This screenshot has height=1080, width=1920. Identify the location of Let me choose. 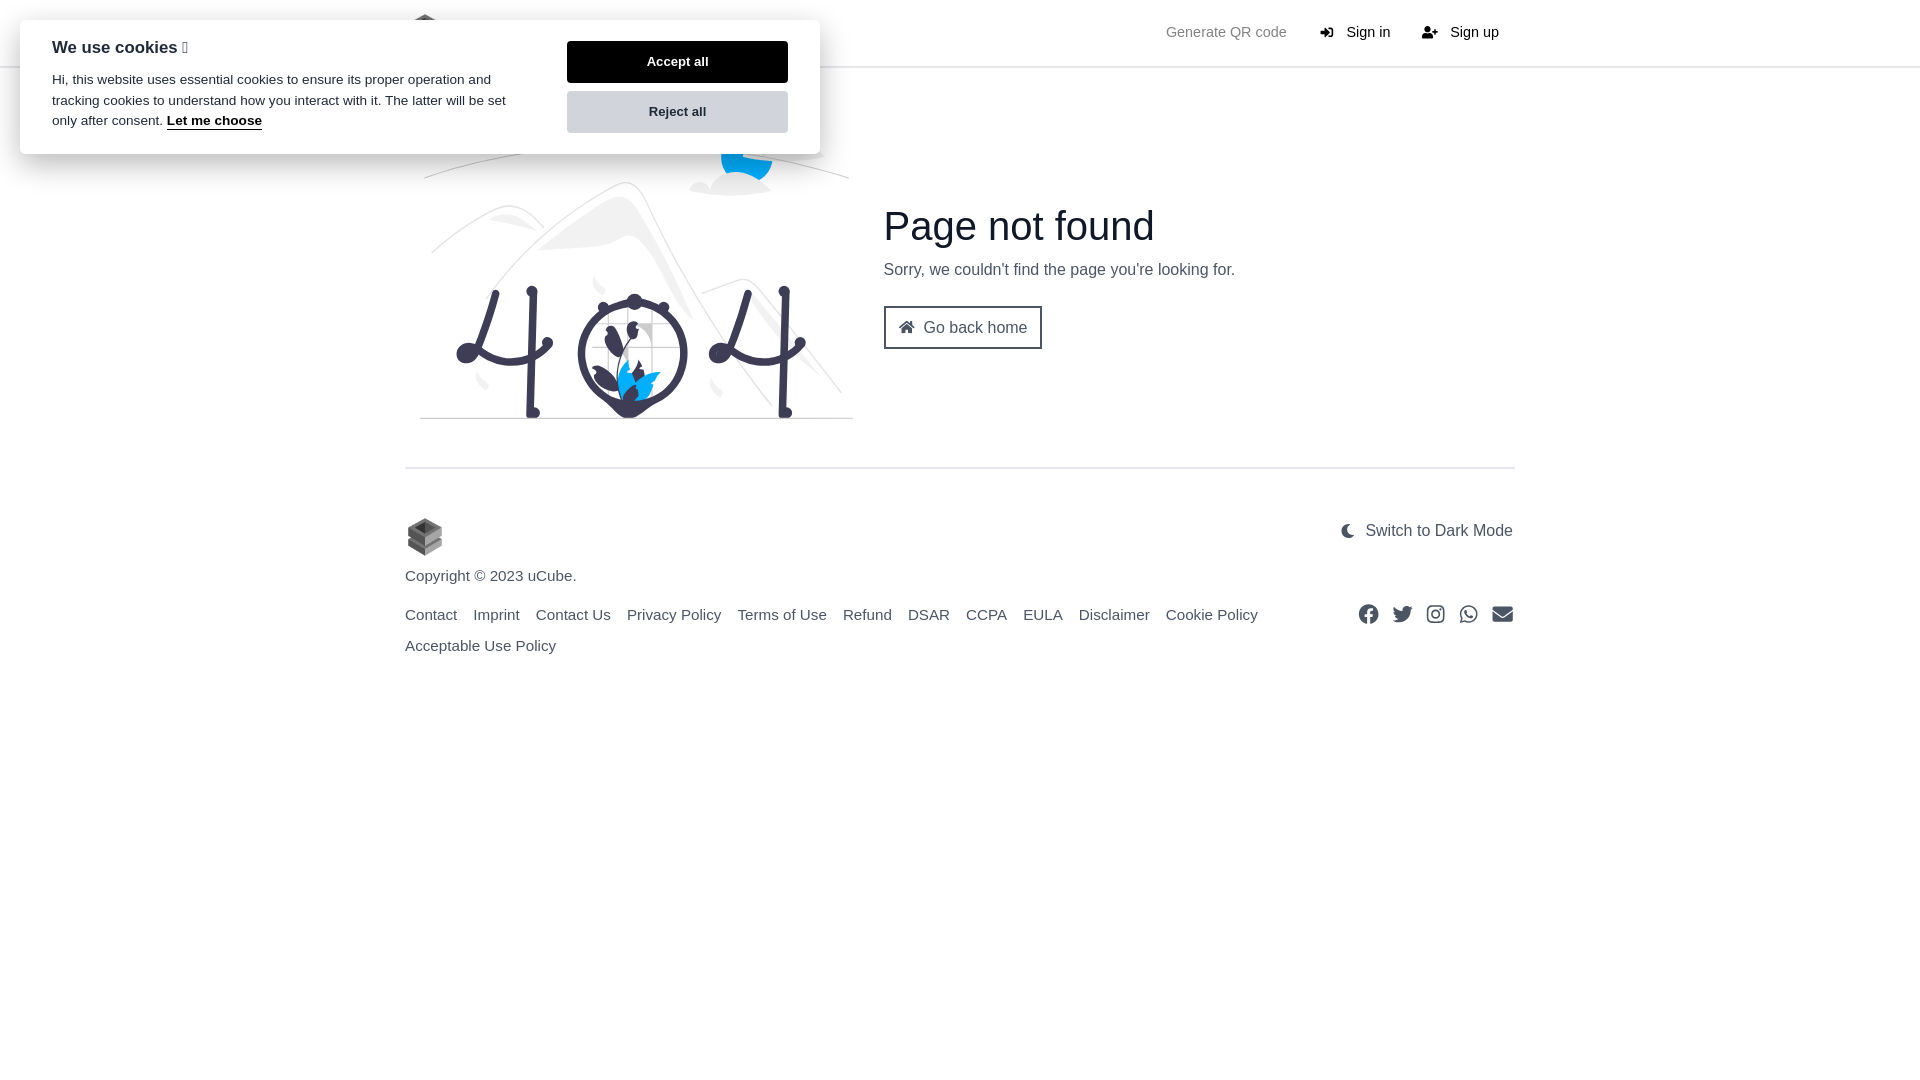
(214, 122).